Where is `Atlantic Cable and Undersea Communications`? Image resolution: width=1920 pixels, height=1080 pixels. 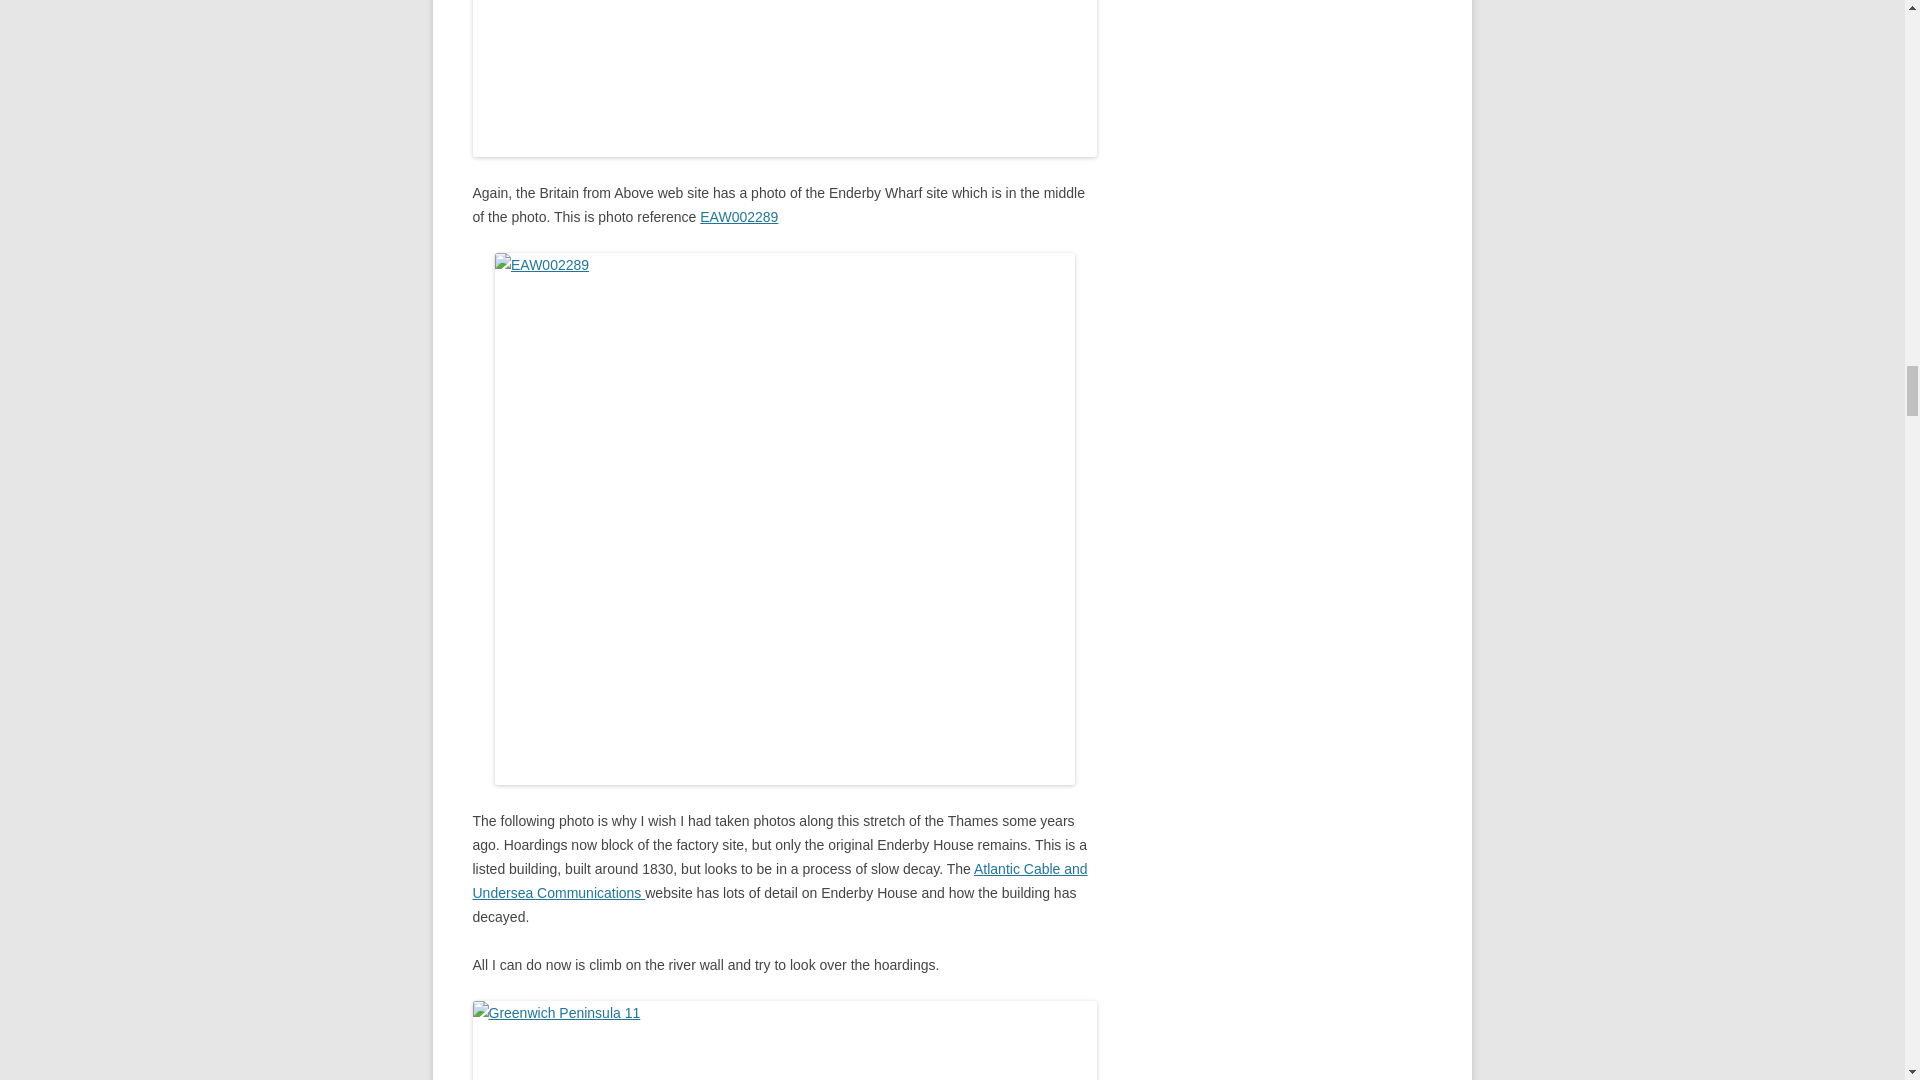
Atlantic Cable and Undersea Communications is located at coordinates (779, 880).